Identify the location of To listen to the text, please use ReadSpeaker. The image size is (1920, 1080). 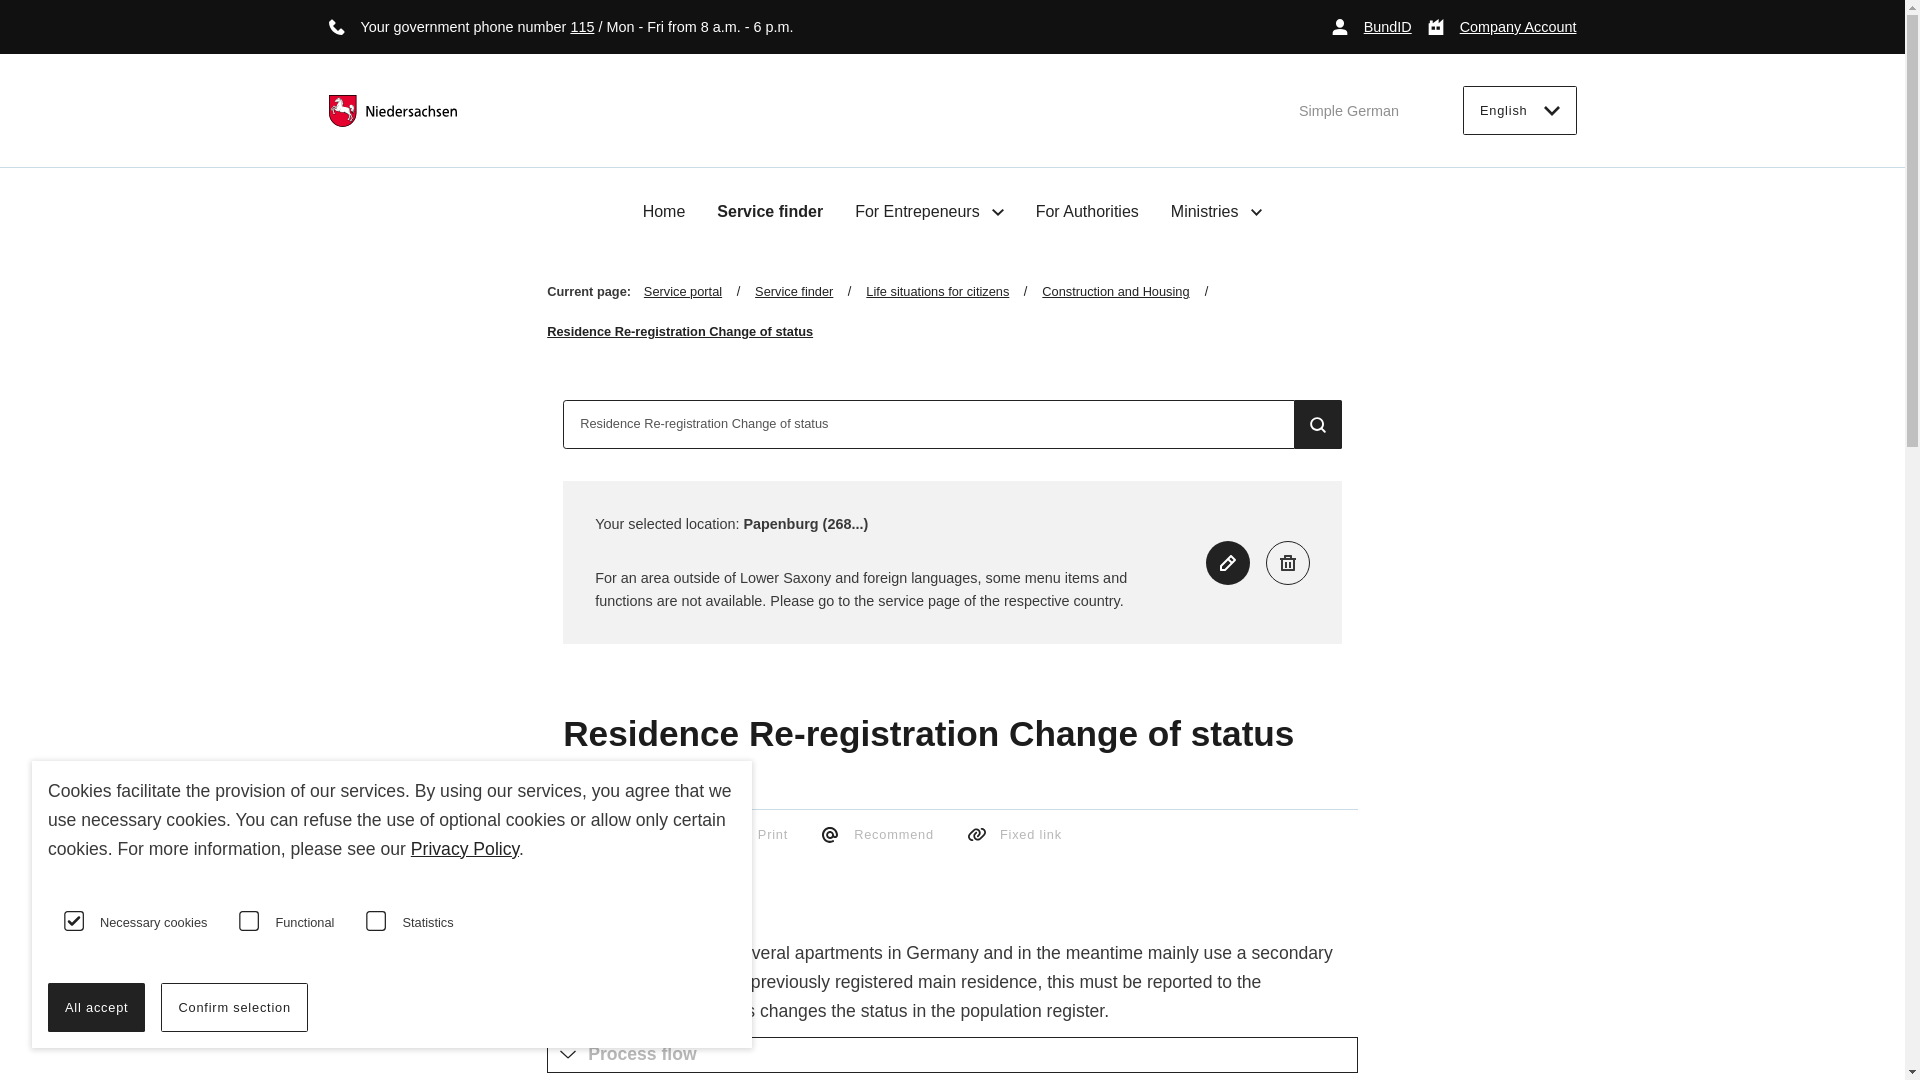
(642, 872).